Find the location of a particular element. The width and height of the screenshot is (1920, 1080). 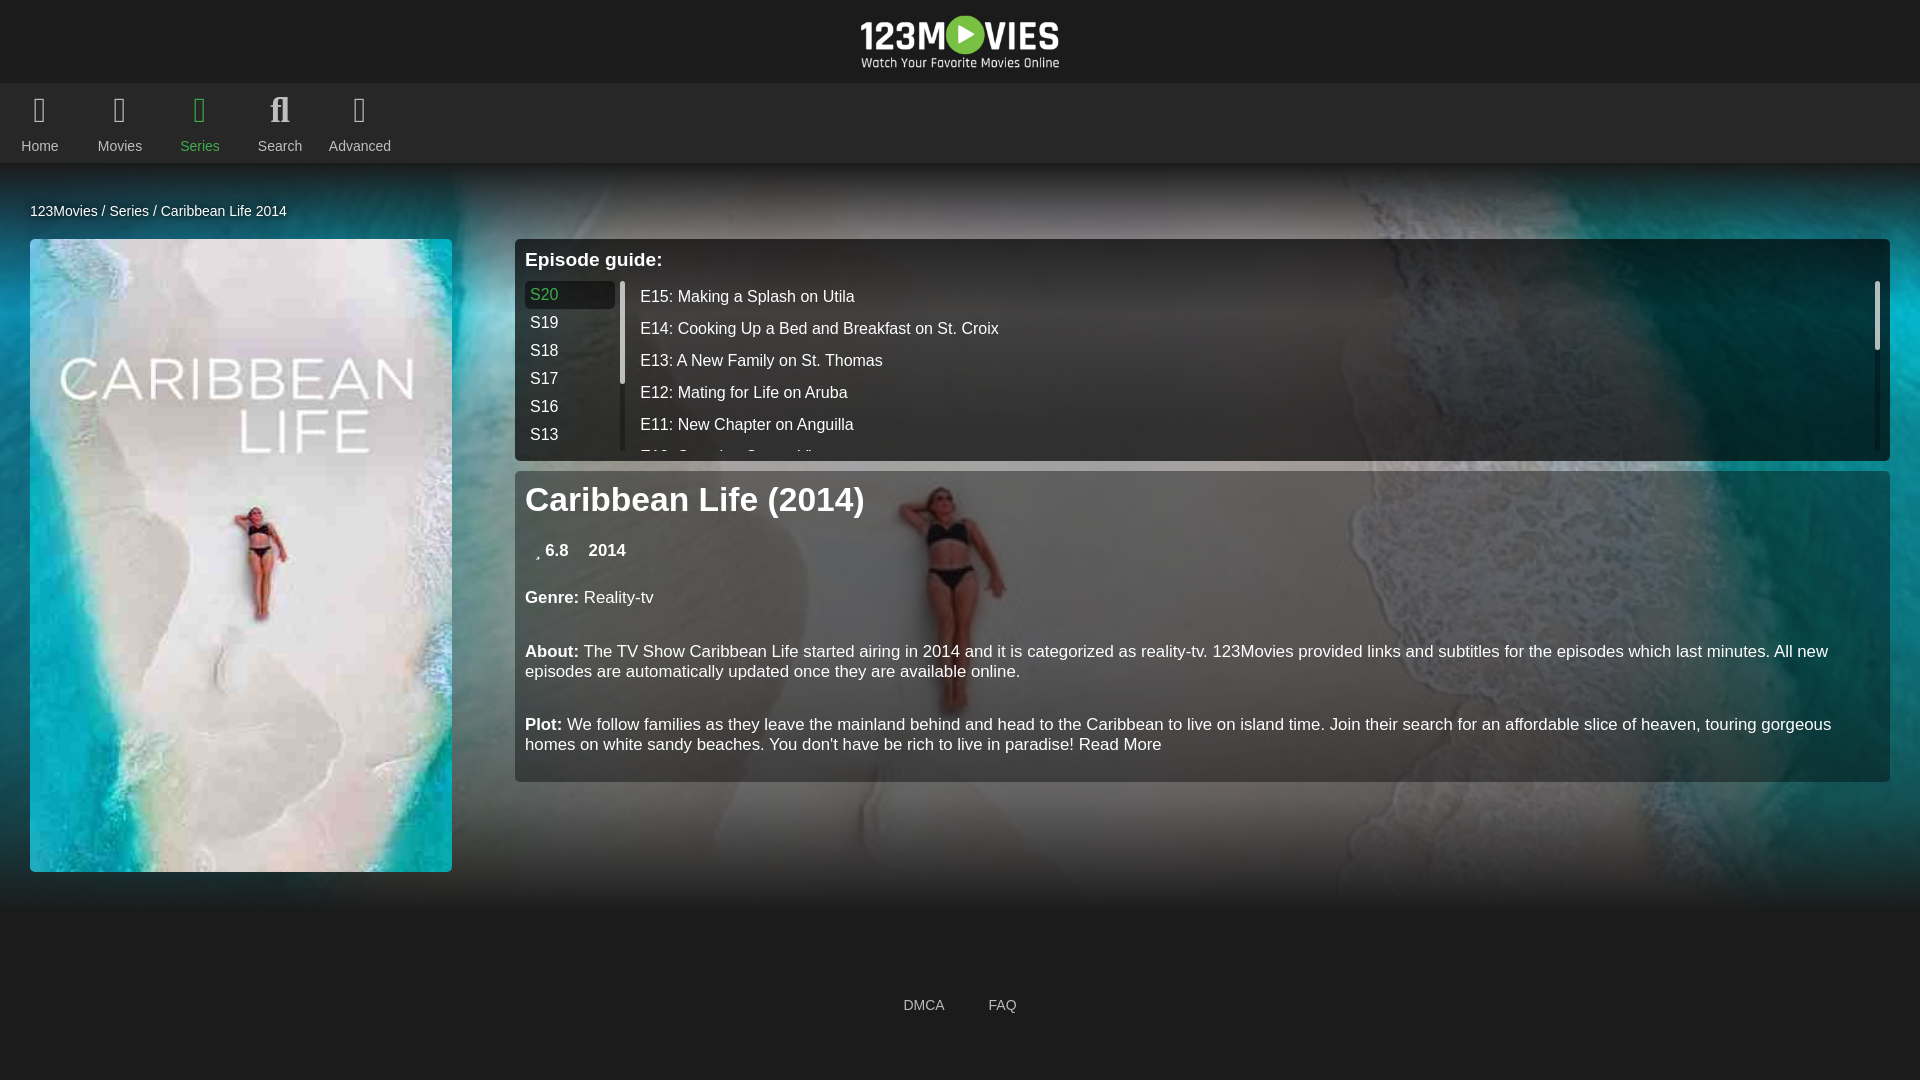

Series is located at coordinates (129, 211).